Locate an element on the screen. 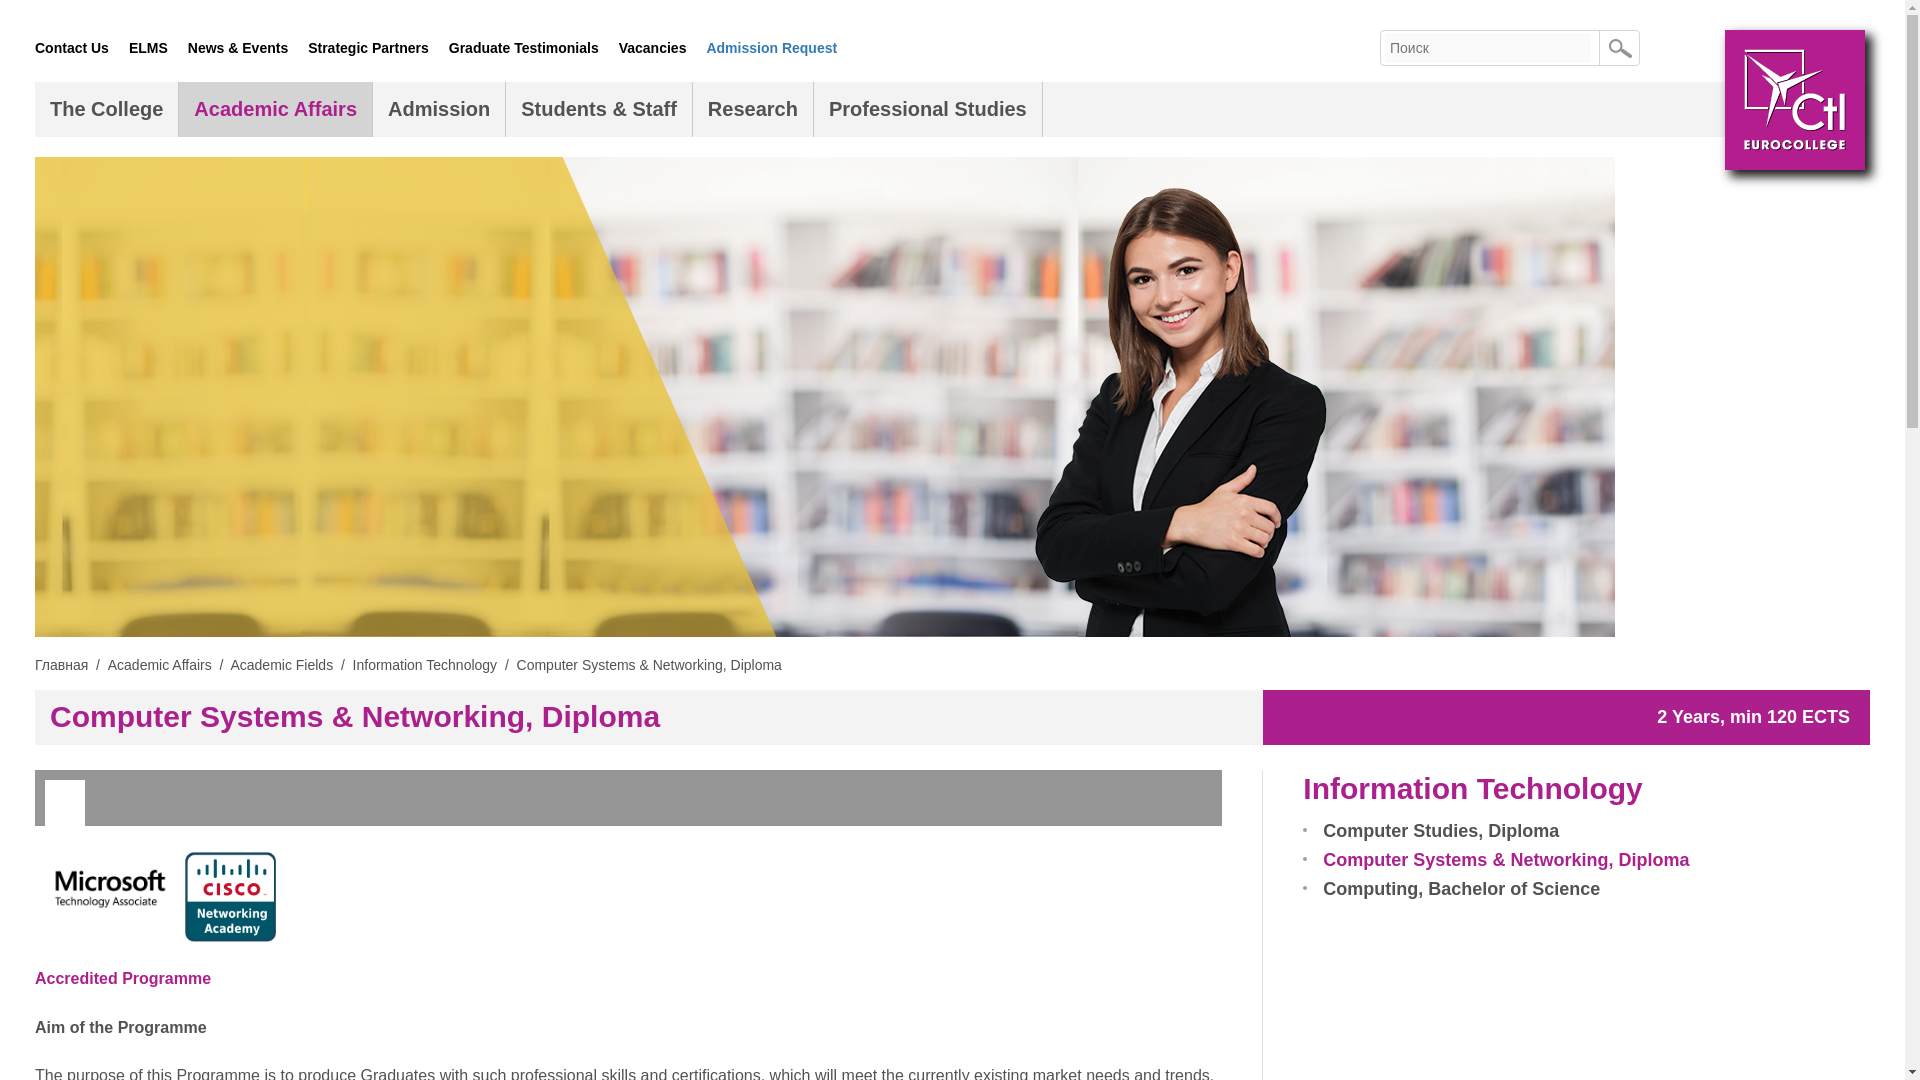  ELMS is located at coordinates (148, 48).